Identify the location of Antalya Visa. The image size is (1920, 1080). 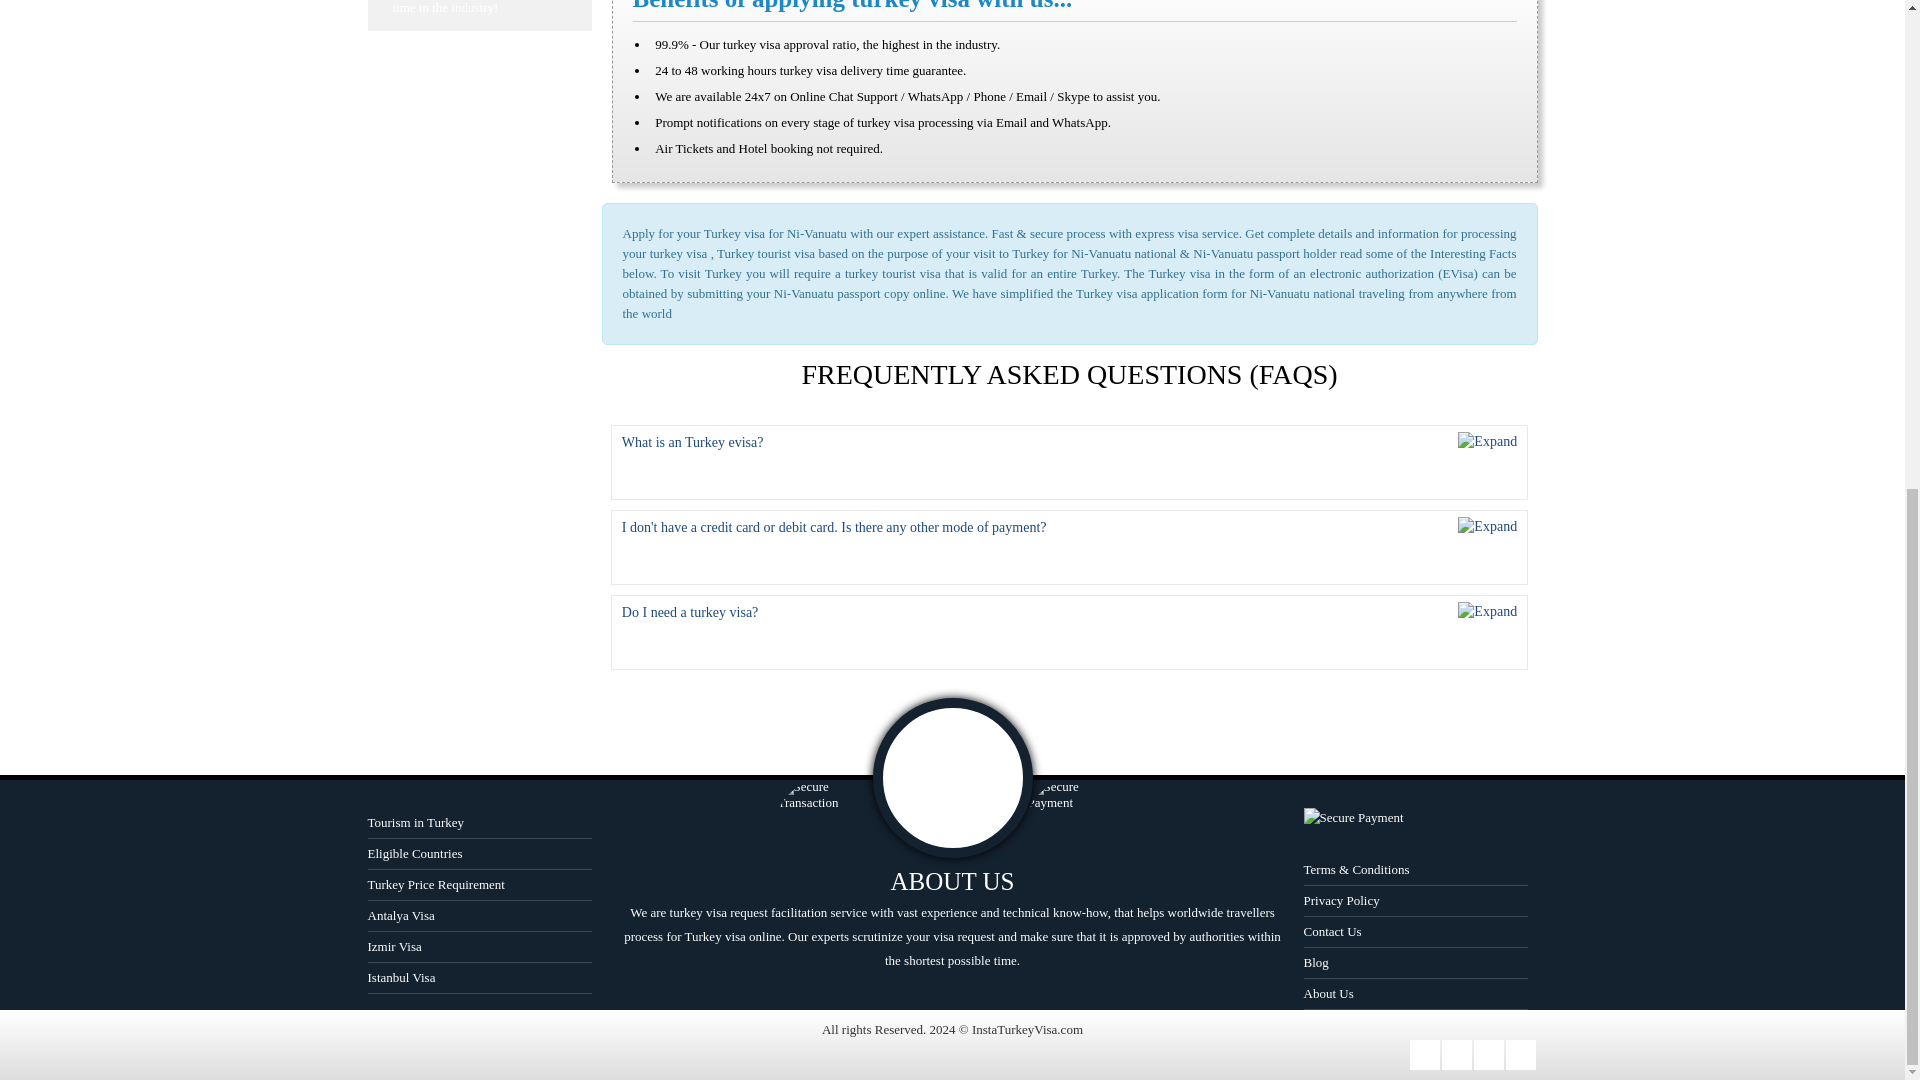
(480, 916).